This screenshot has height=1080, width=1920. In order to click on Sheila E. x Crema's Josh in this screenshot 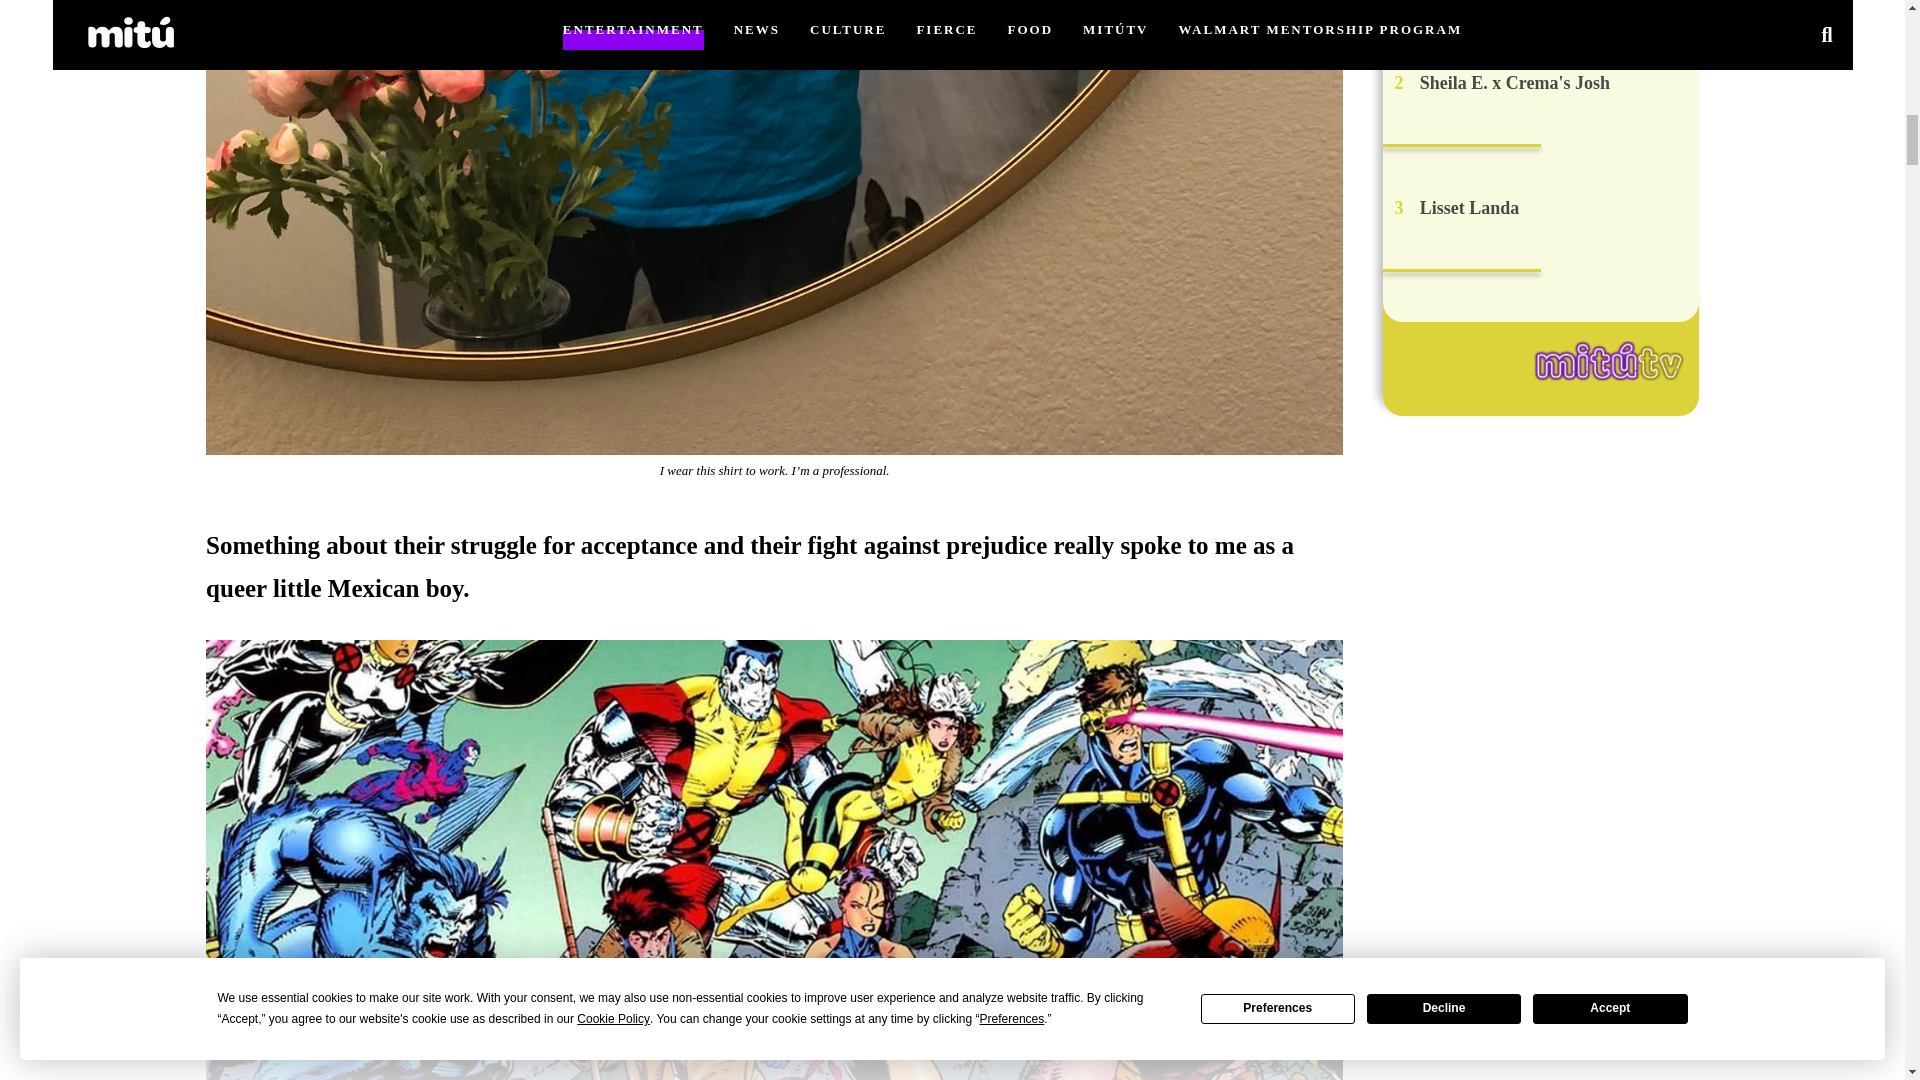, I will do `click(1515, 82)`.